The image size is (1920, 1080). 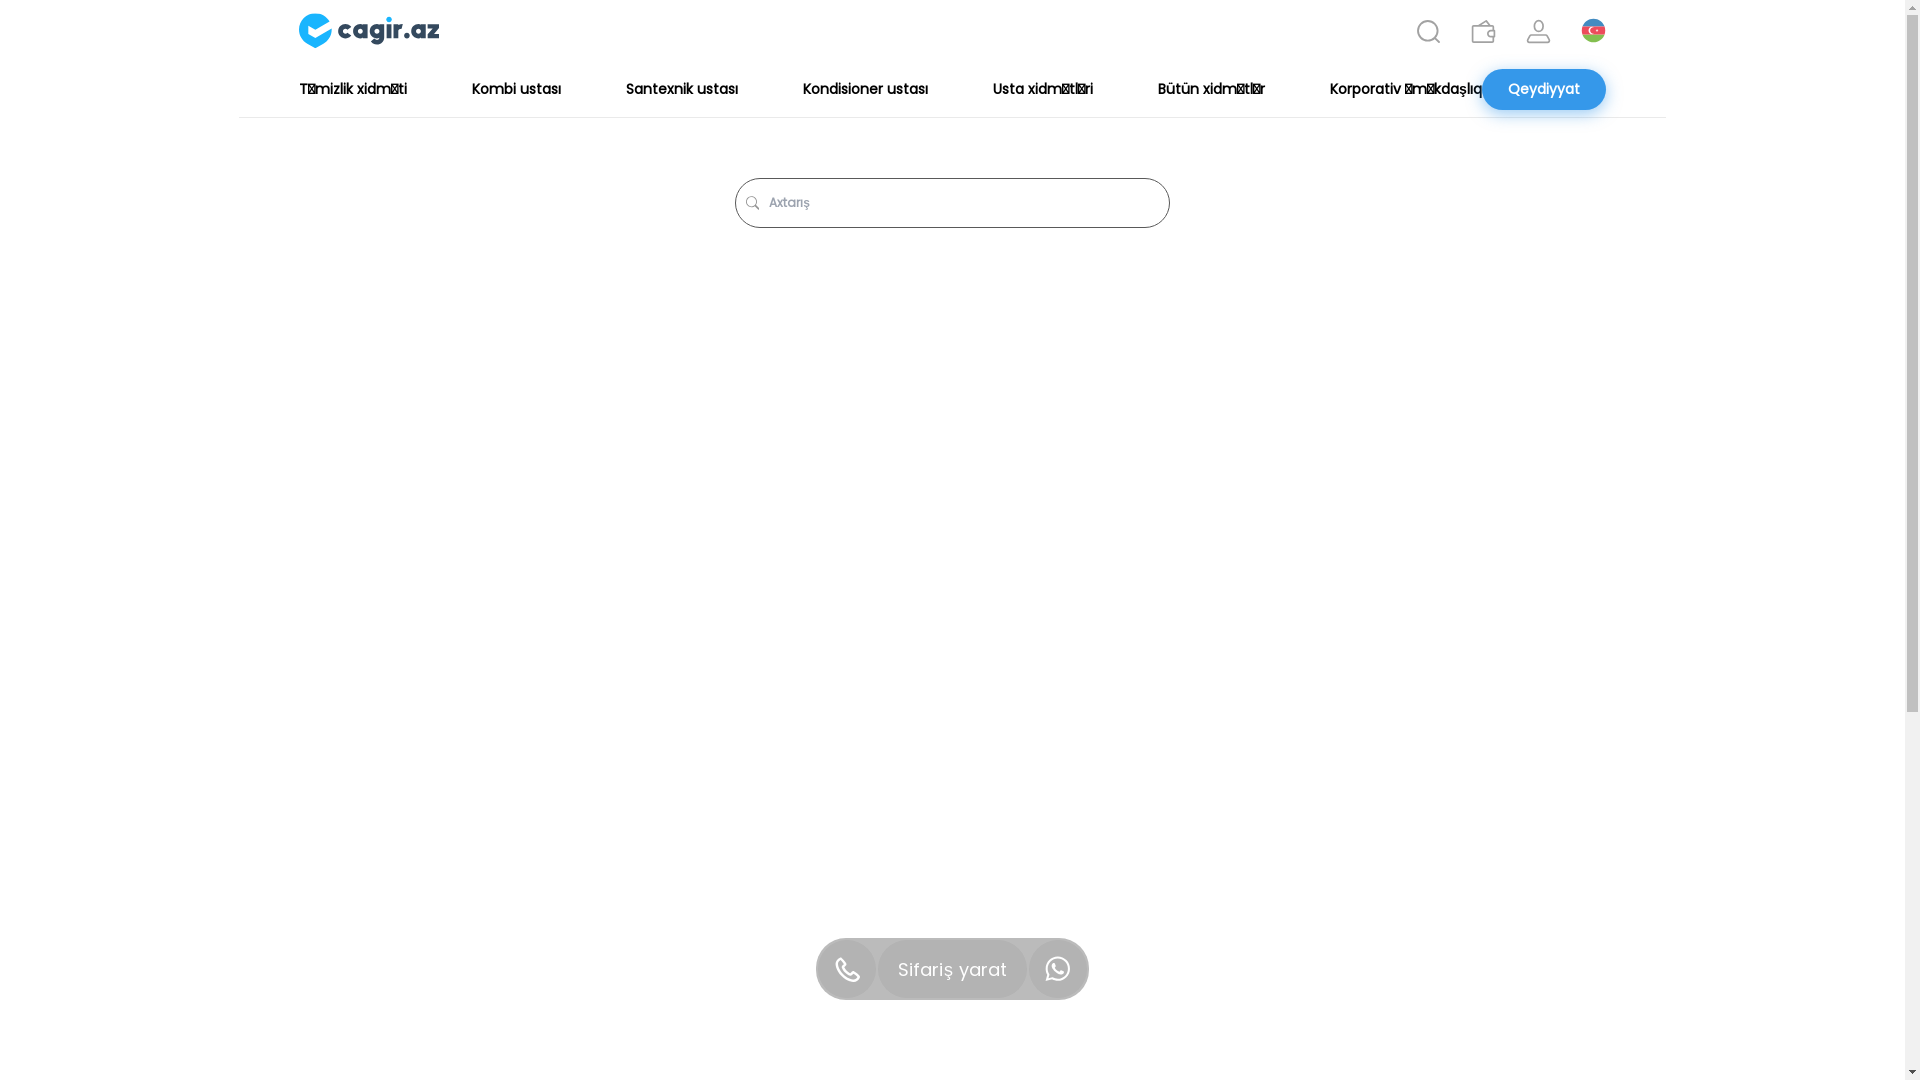 What do you see at coordinates (1544, 90) in the screenshot?
I see `Qeydiyyat` at bounding box center [1544, 90].